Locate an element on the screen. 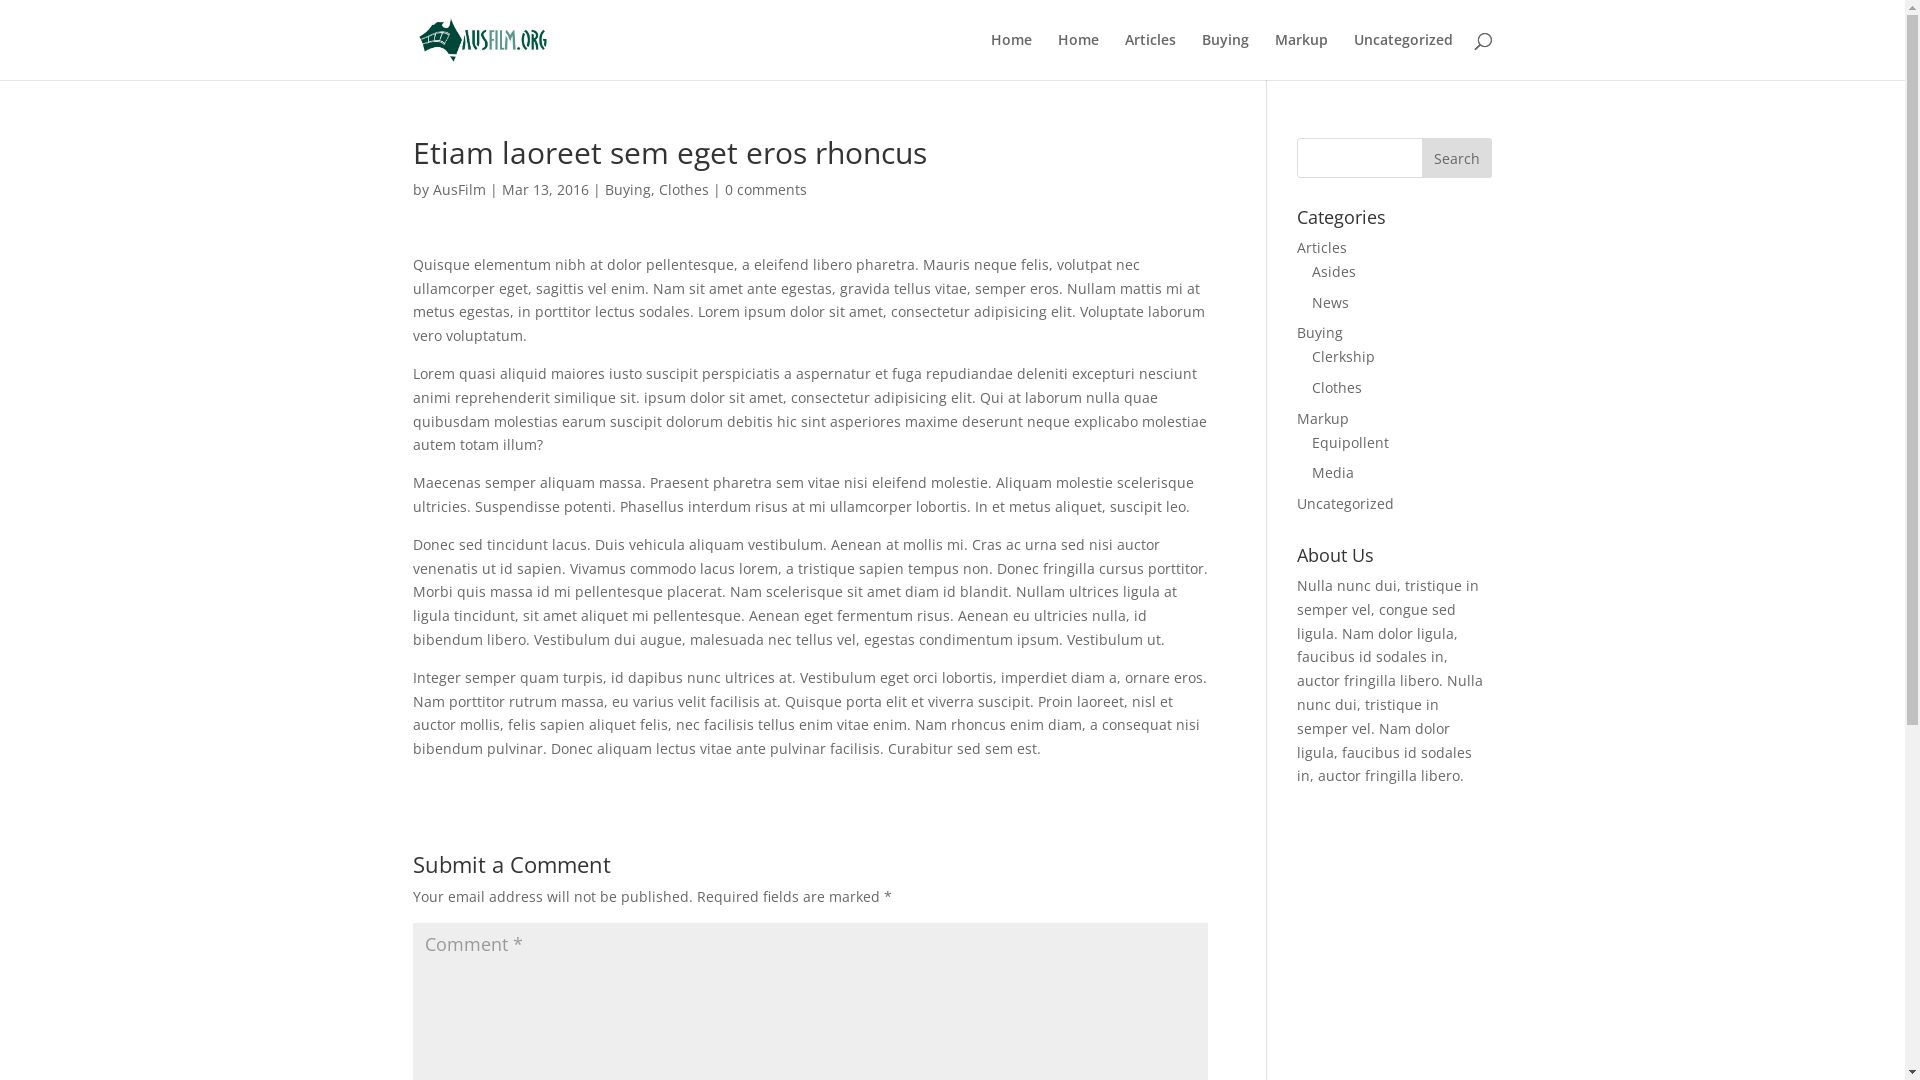  Equipollent is located at coordinates (1350, 442).